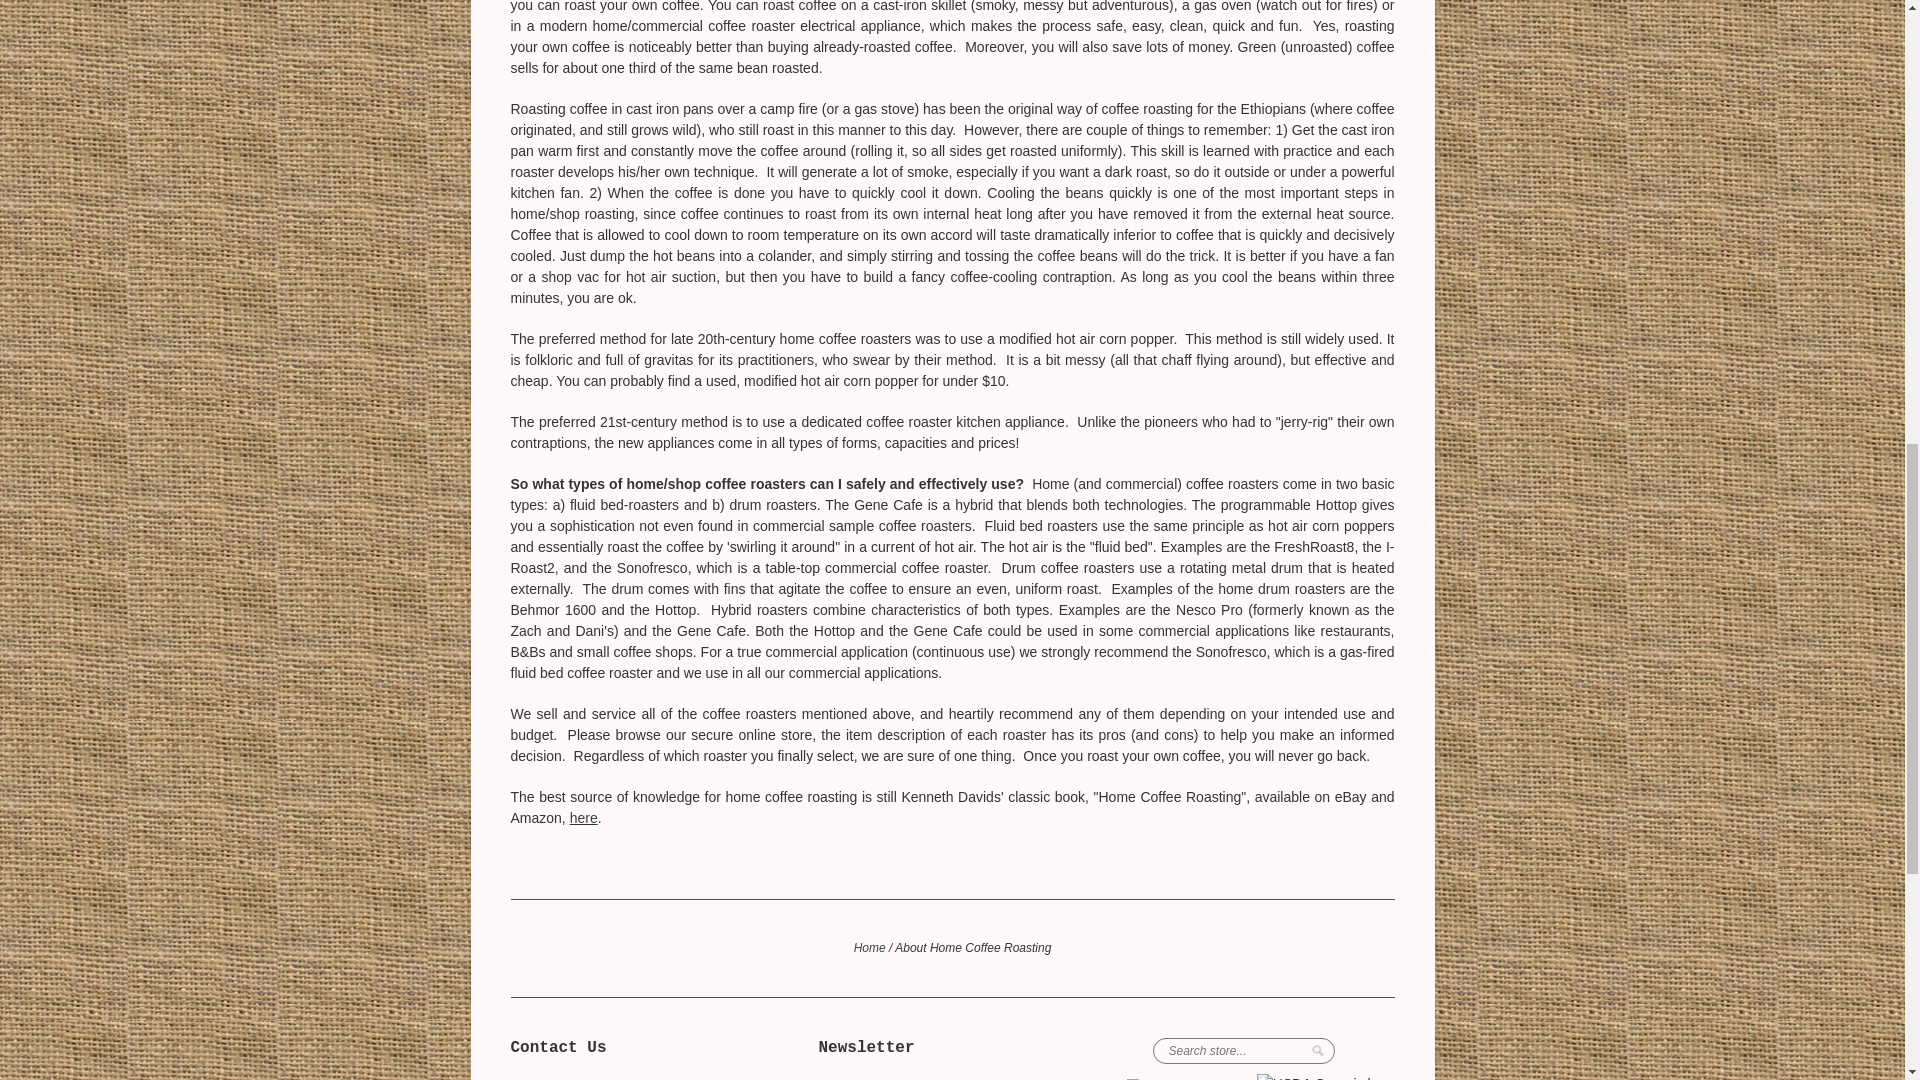  Describe the element at coordinates (870, 947) in the screenshot. I see `Home` at that location.